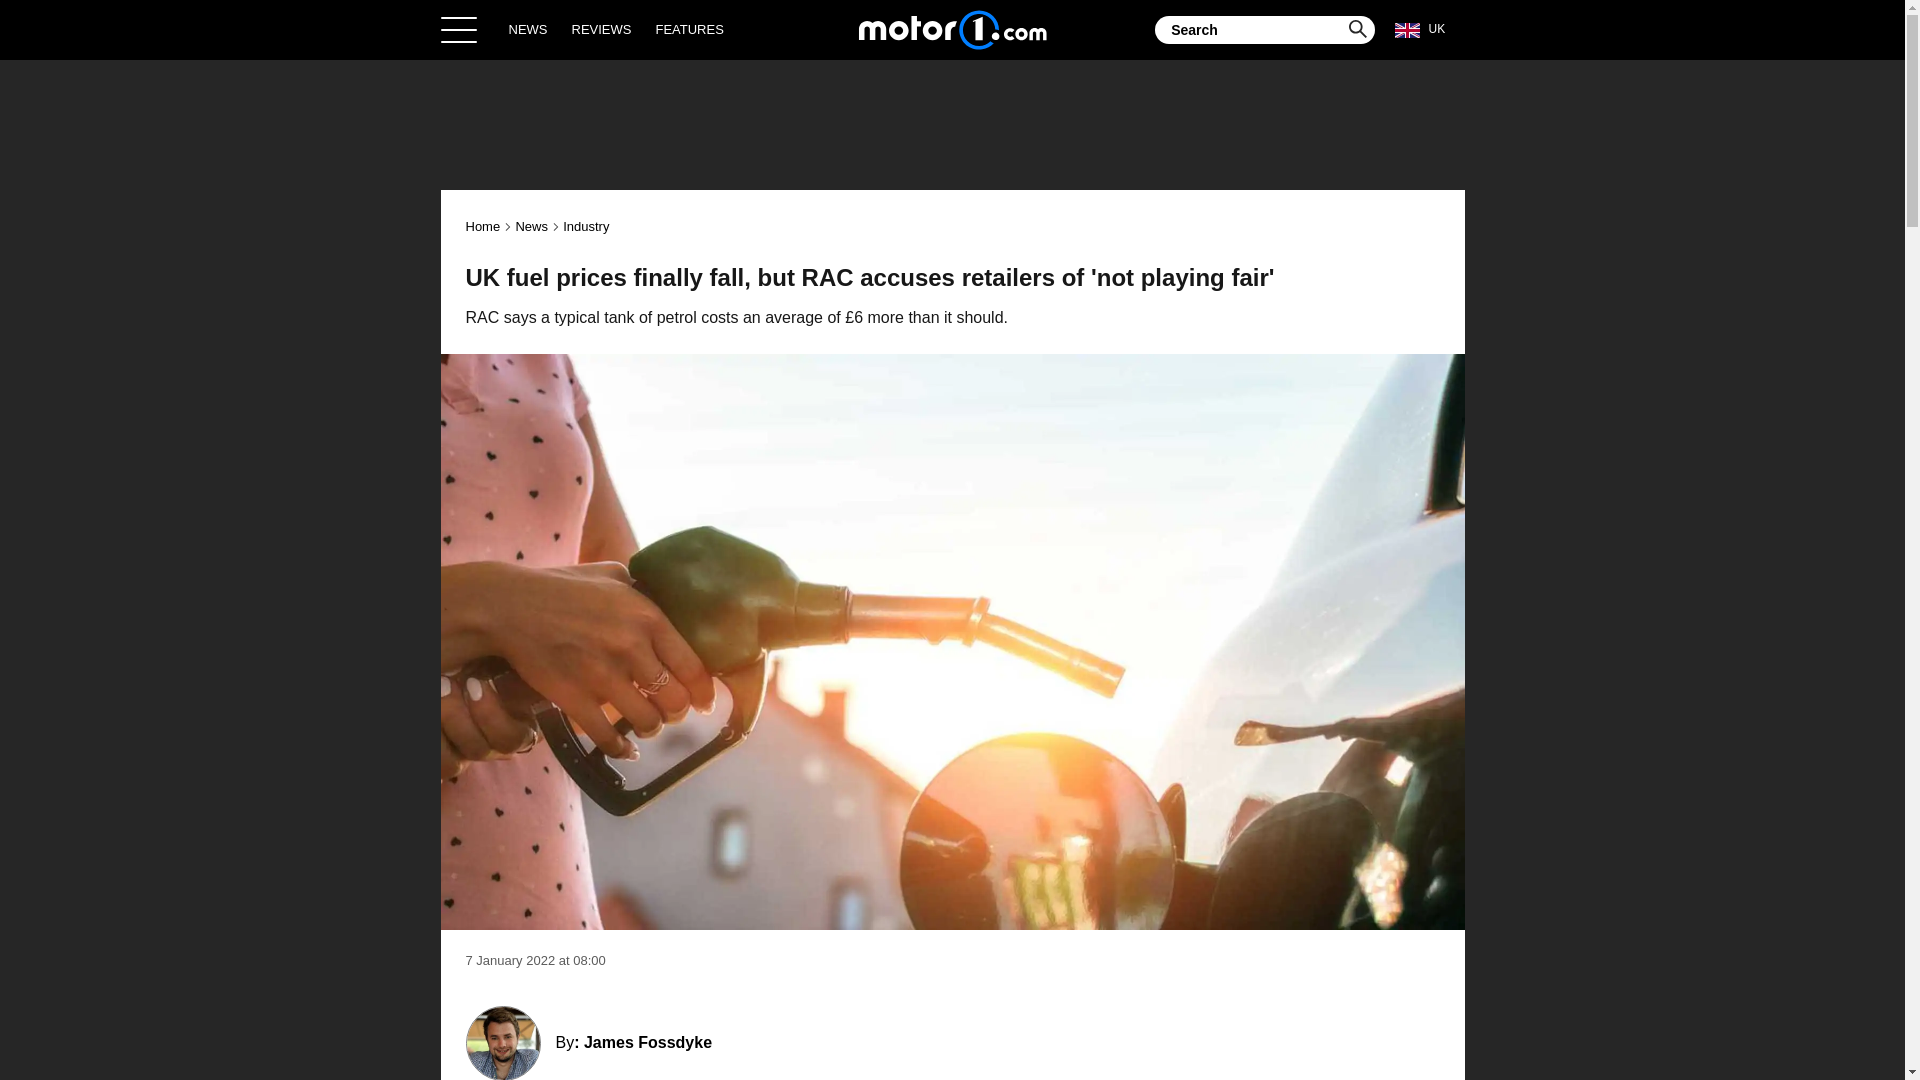 This screenshot has height=1080, width=1920. What do you see at coordinates (648, 1042) in the screenshot?
I see `James Fossdyke` at bounding box center [648, 1042].